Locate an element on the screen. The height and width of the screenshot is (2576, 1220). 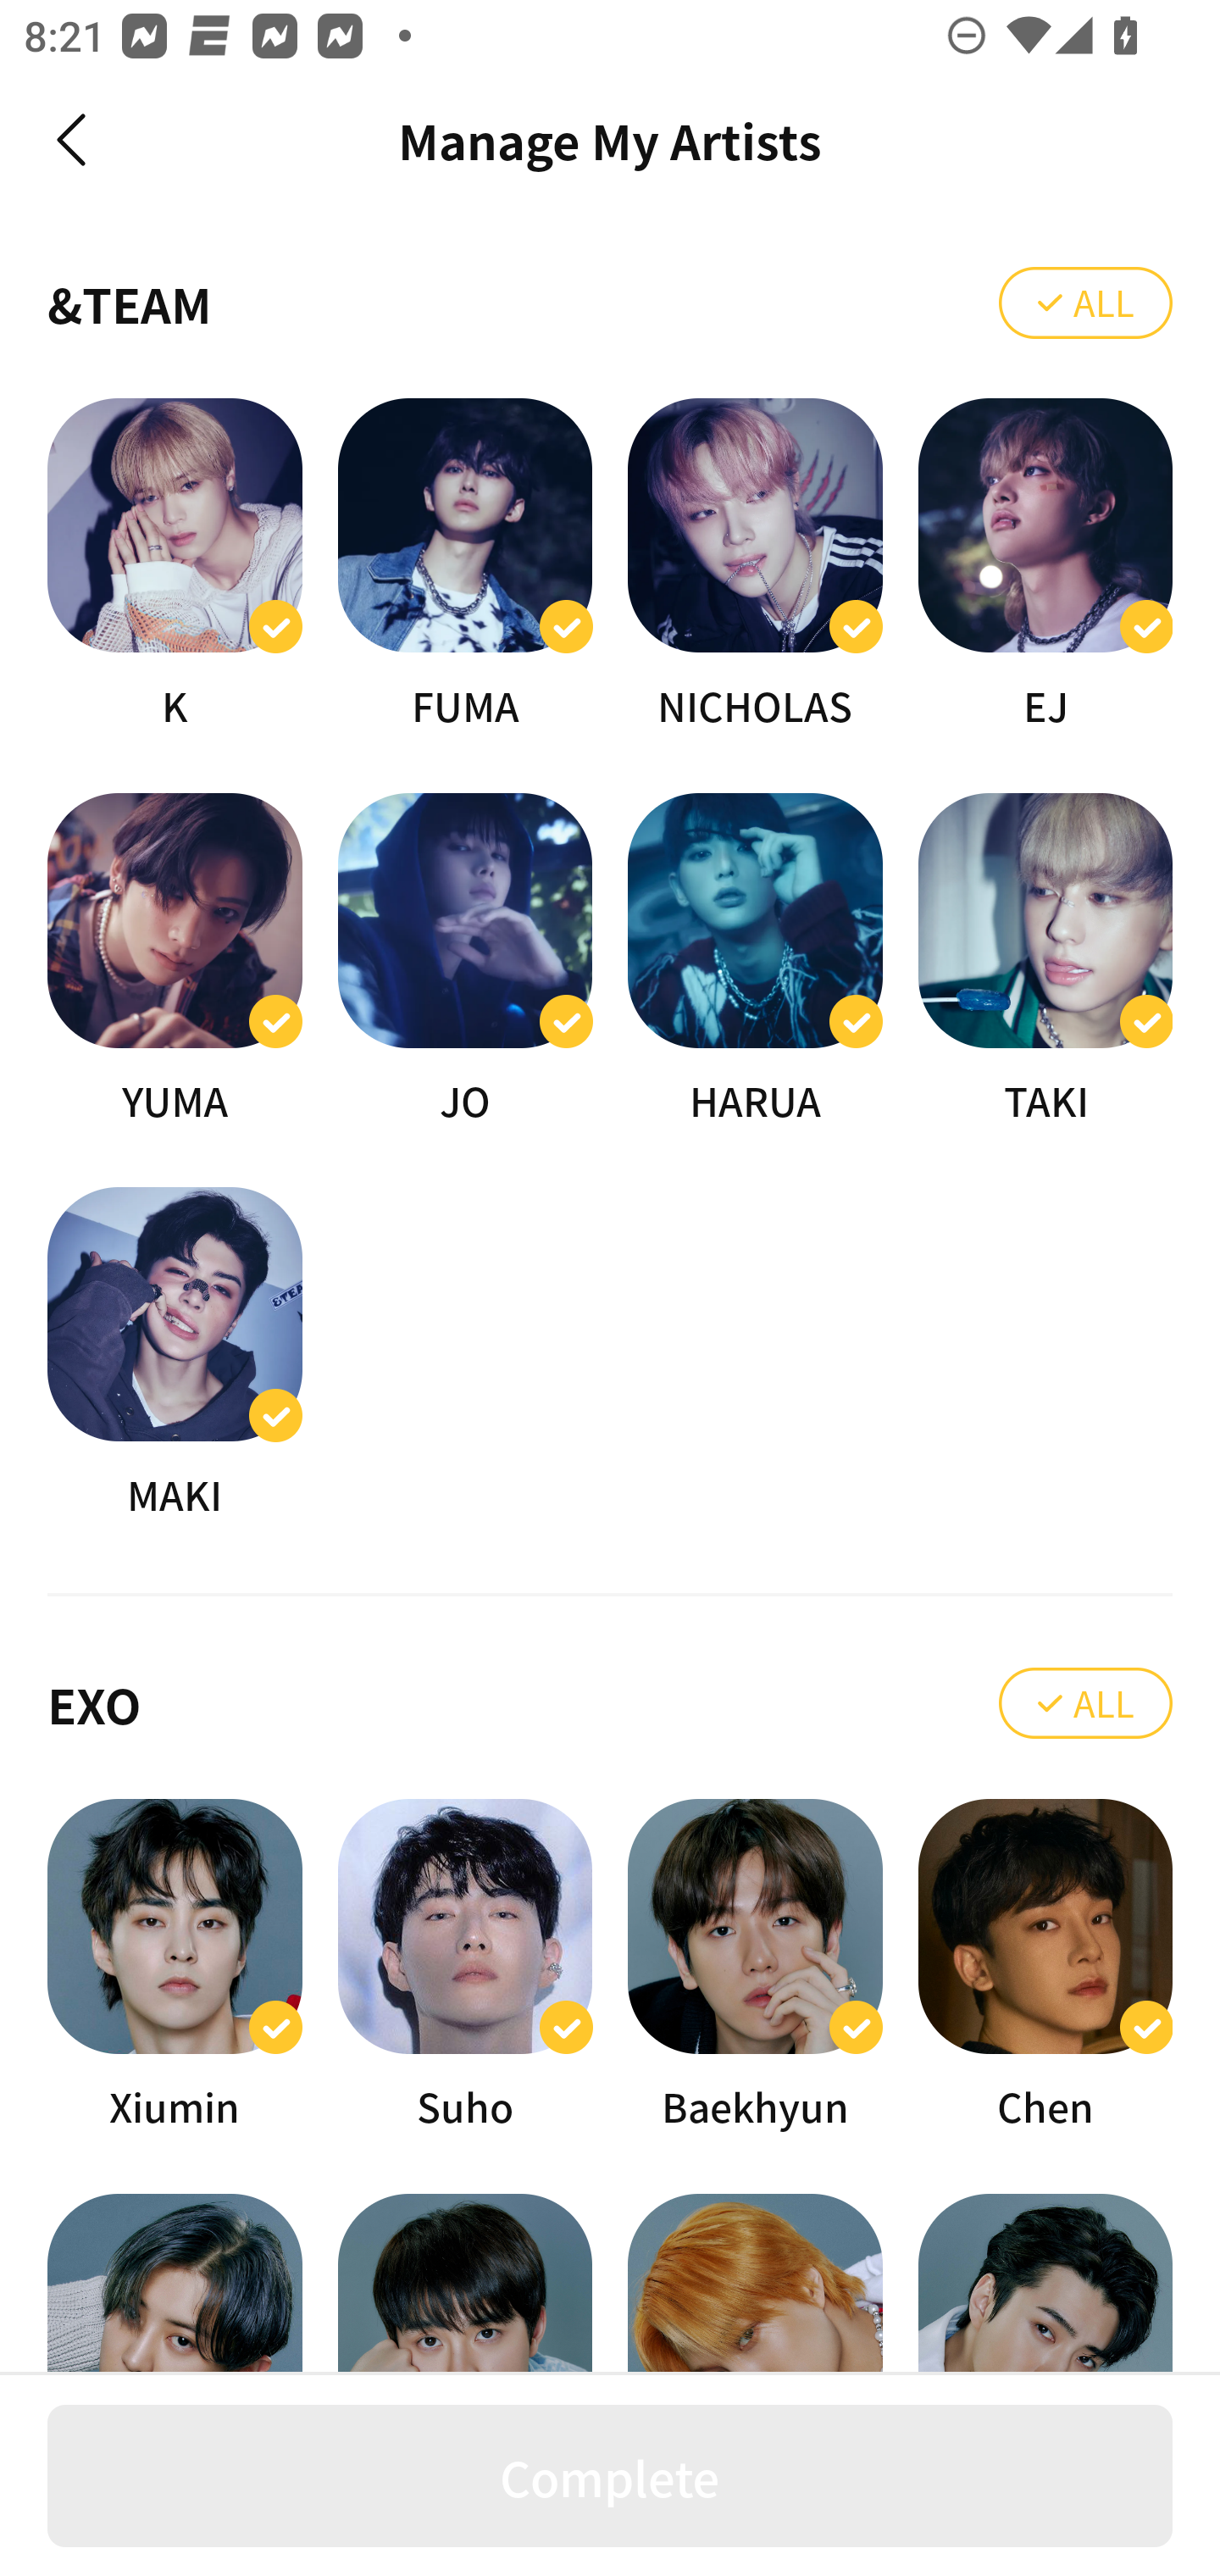
K is located at coordinates (175, 566).